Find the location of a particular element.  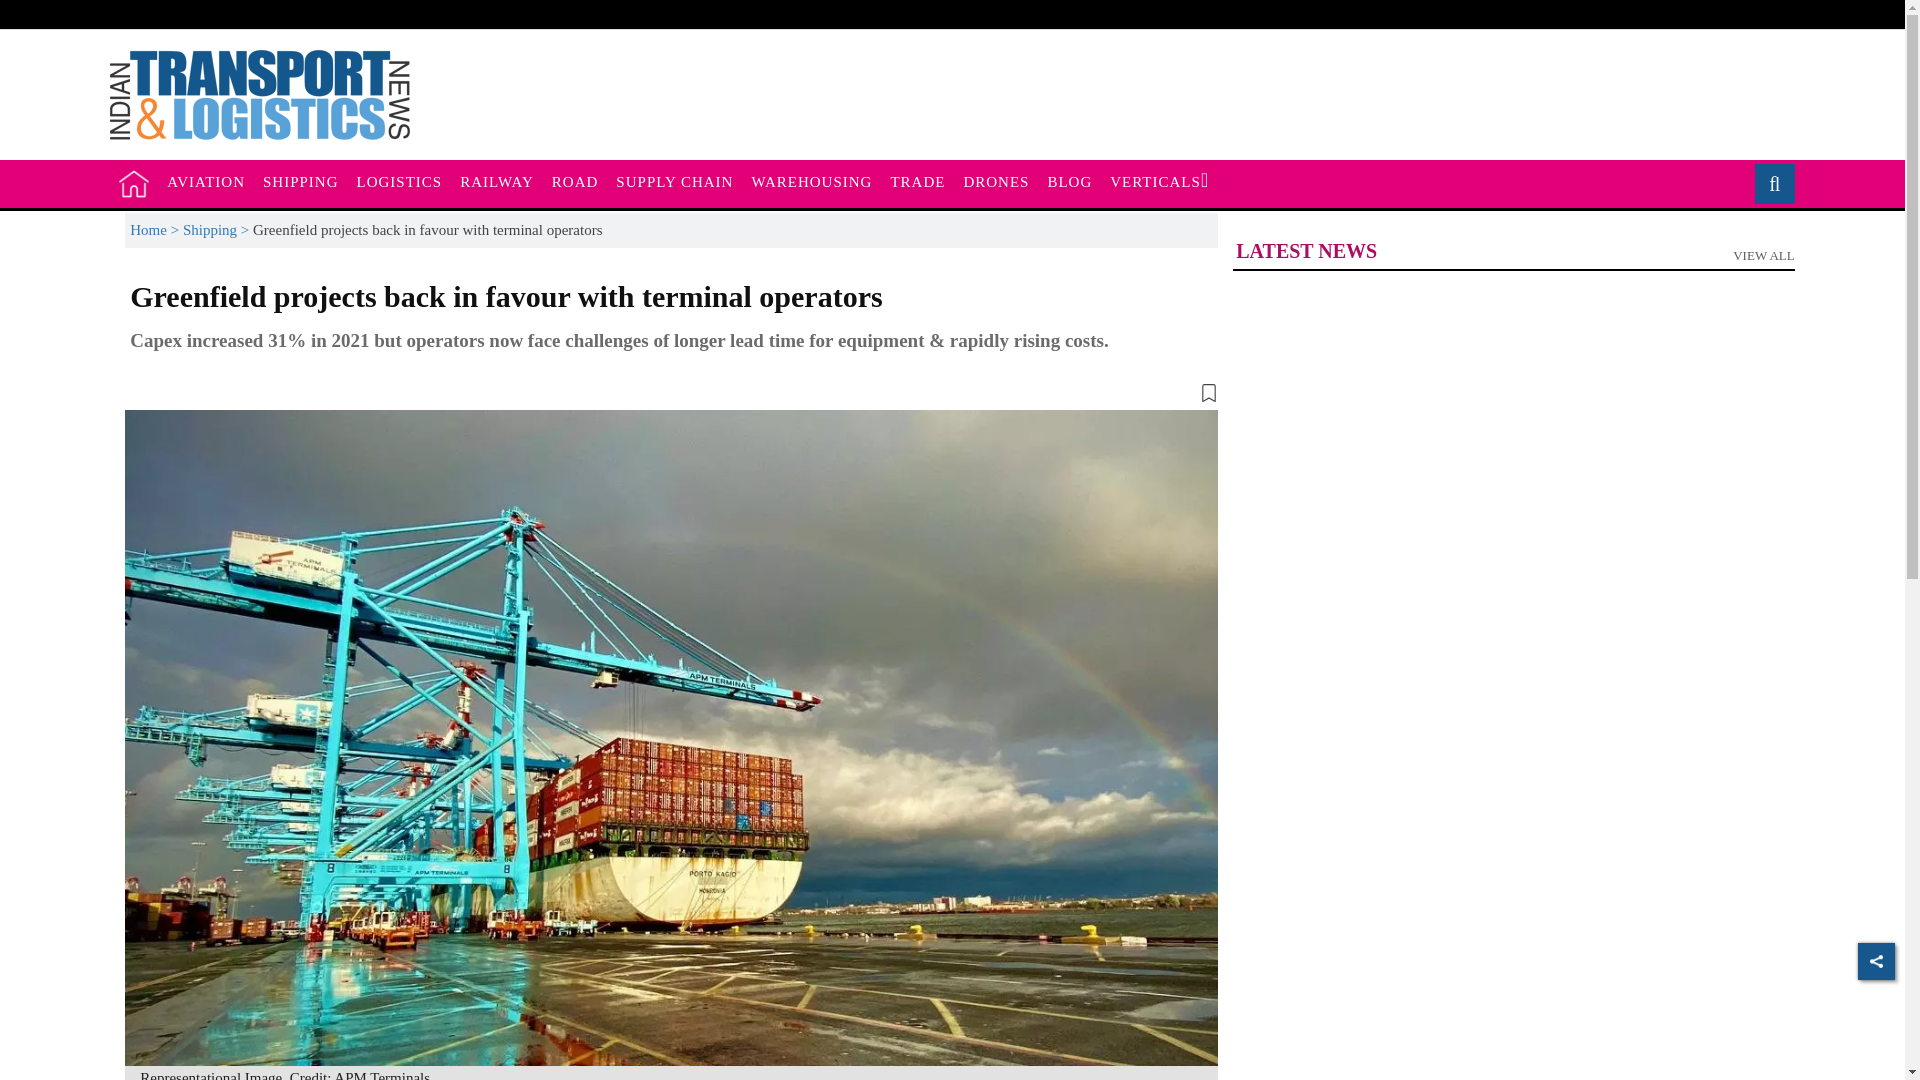

search here is located at coordinates (205, 182).